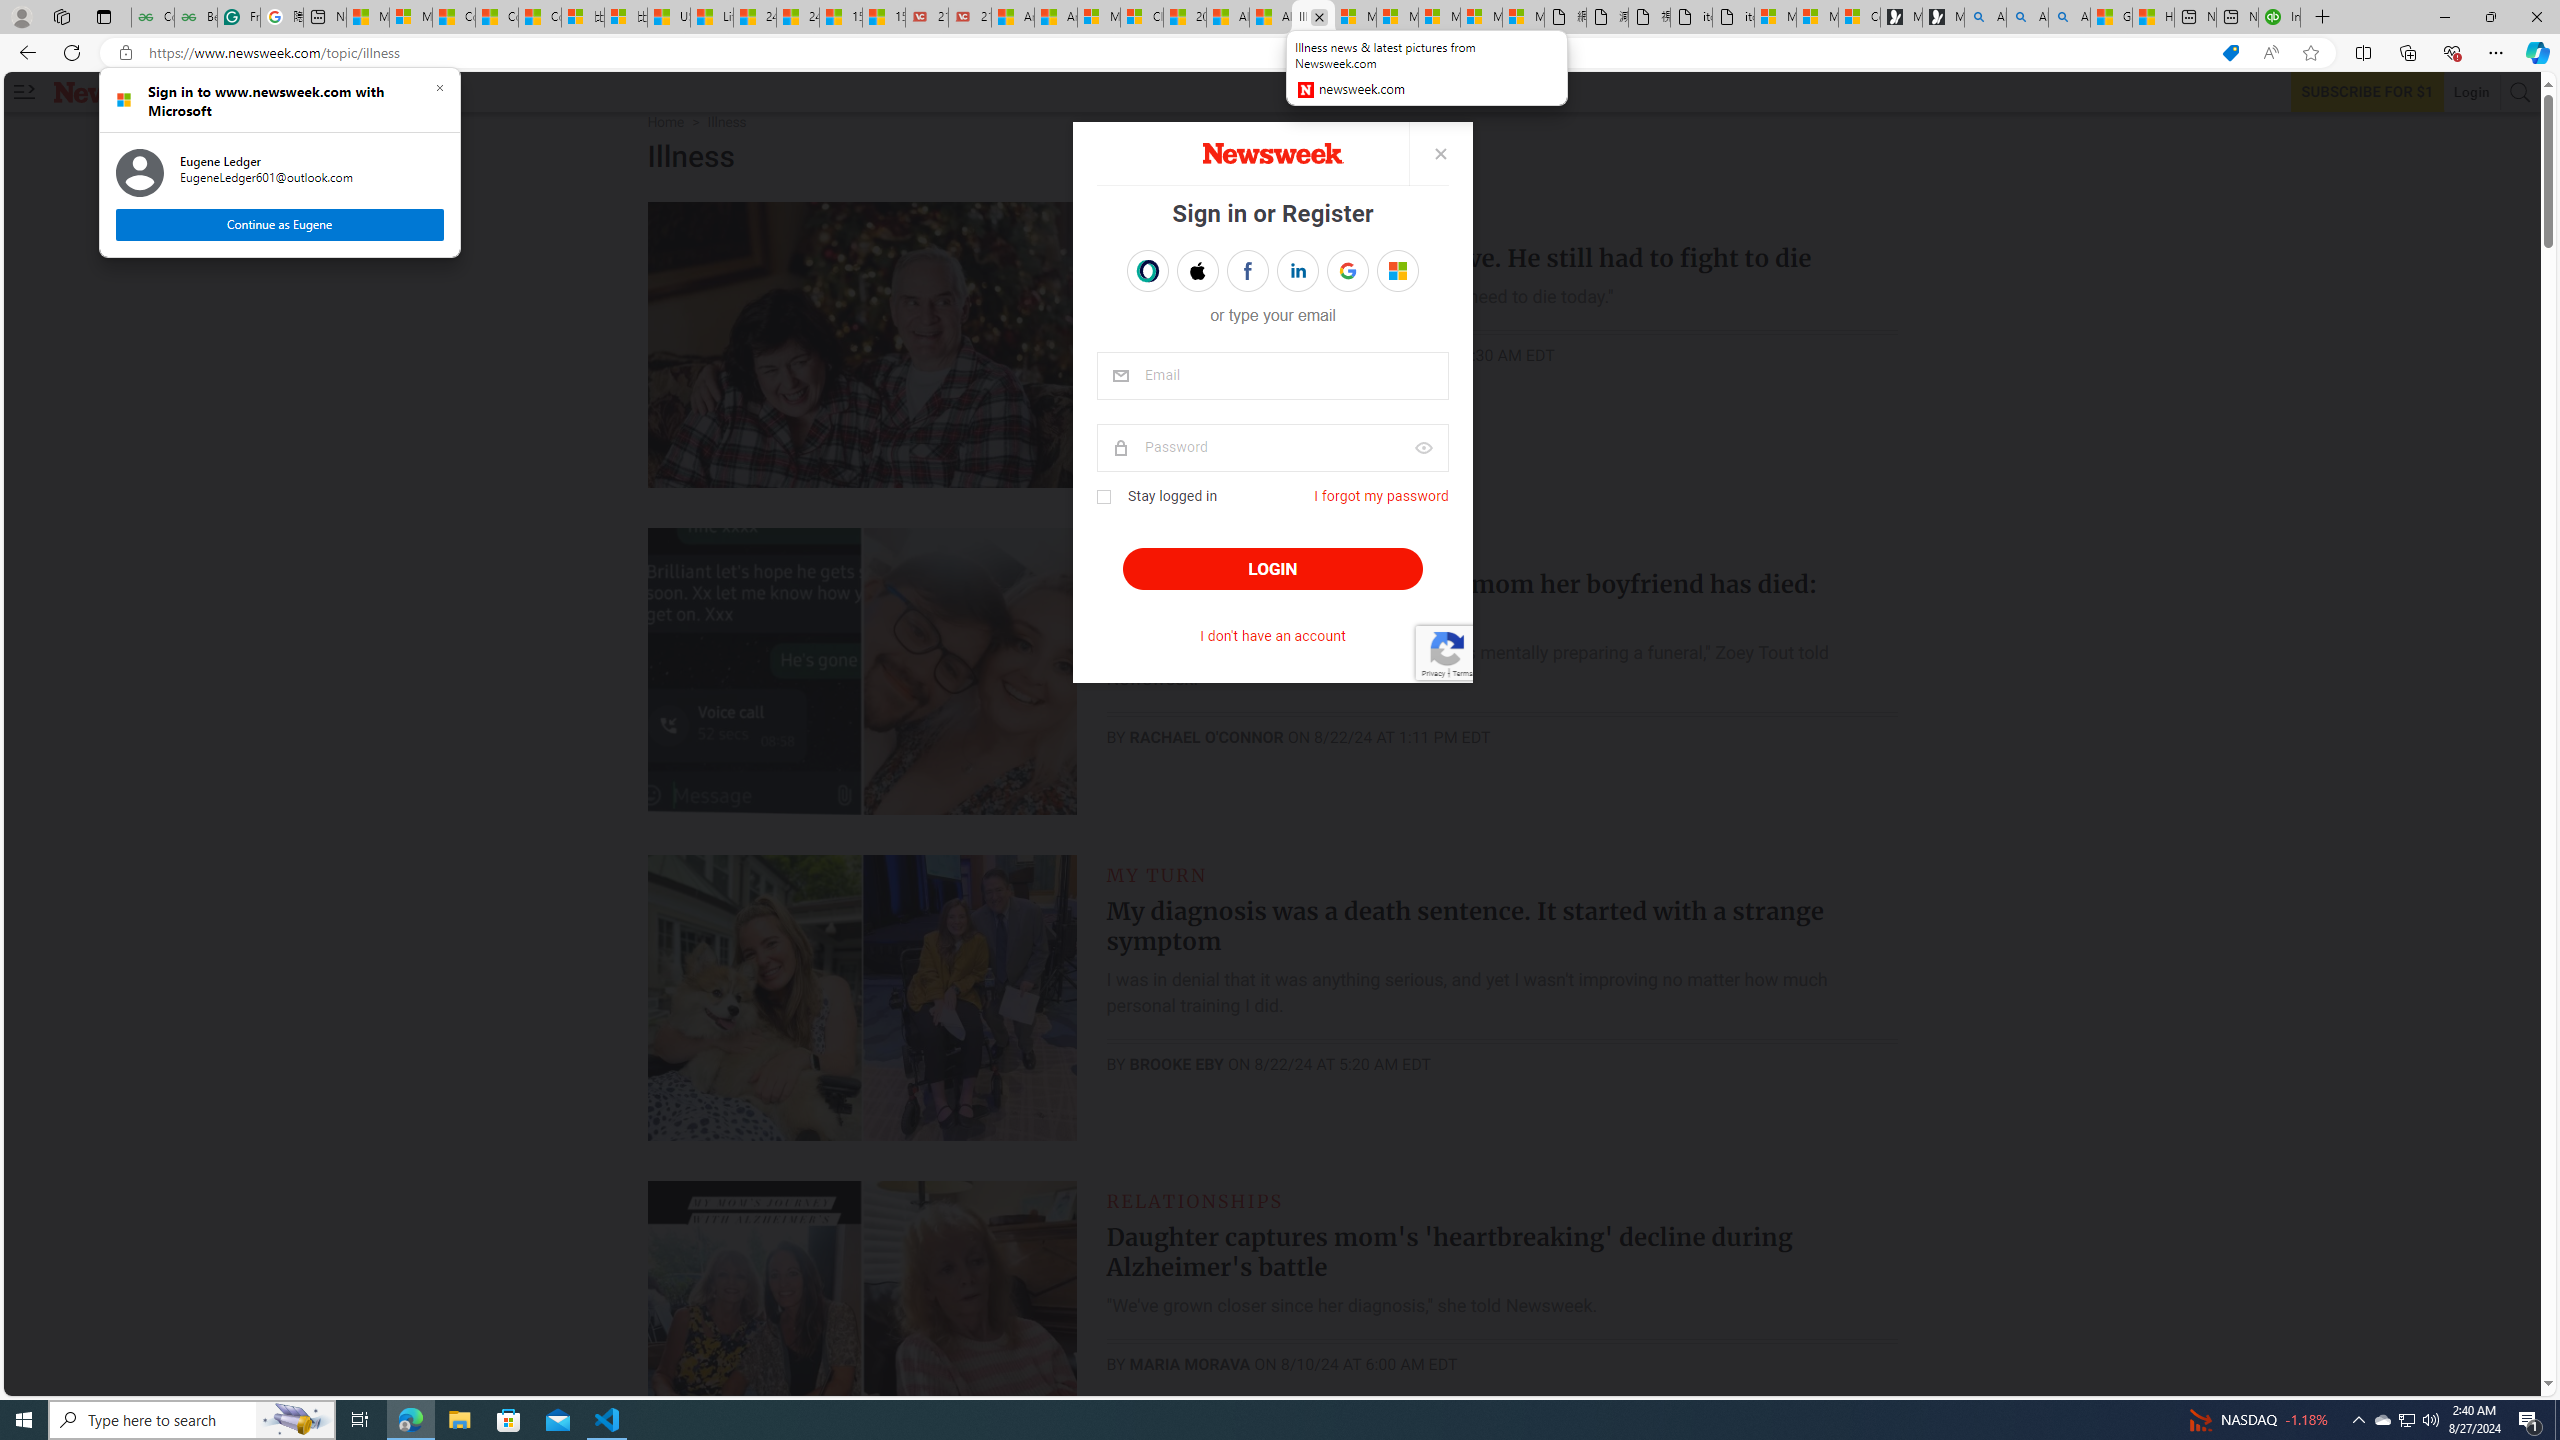 This screenshot has height=1440, width=2560. I want to click on Terms, so click(1462, 672).